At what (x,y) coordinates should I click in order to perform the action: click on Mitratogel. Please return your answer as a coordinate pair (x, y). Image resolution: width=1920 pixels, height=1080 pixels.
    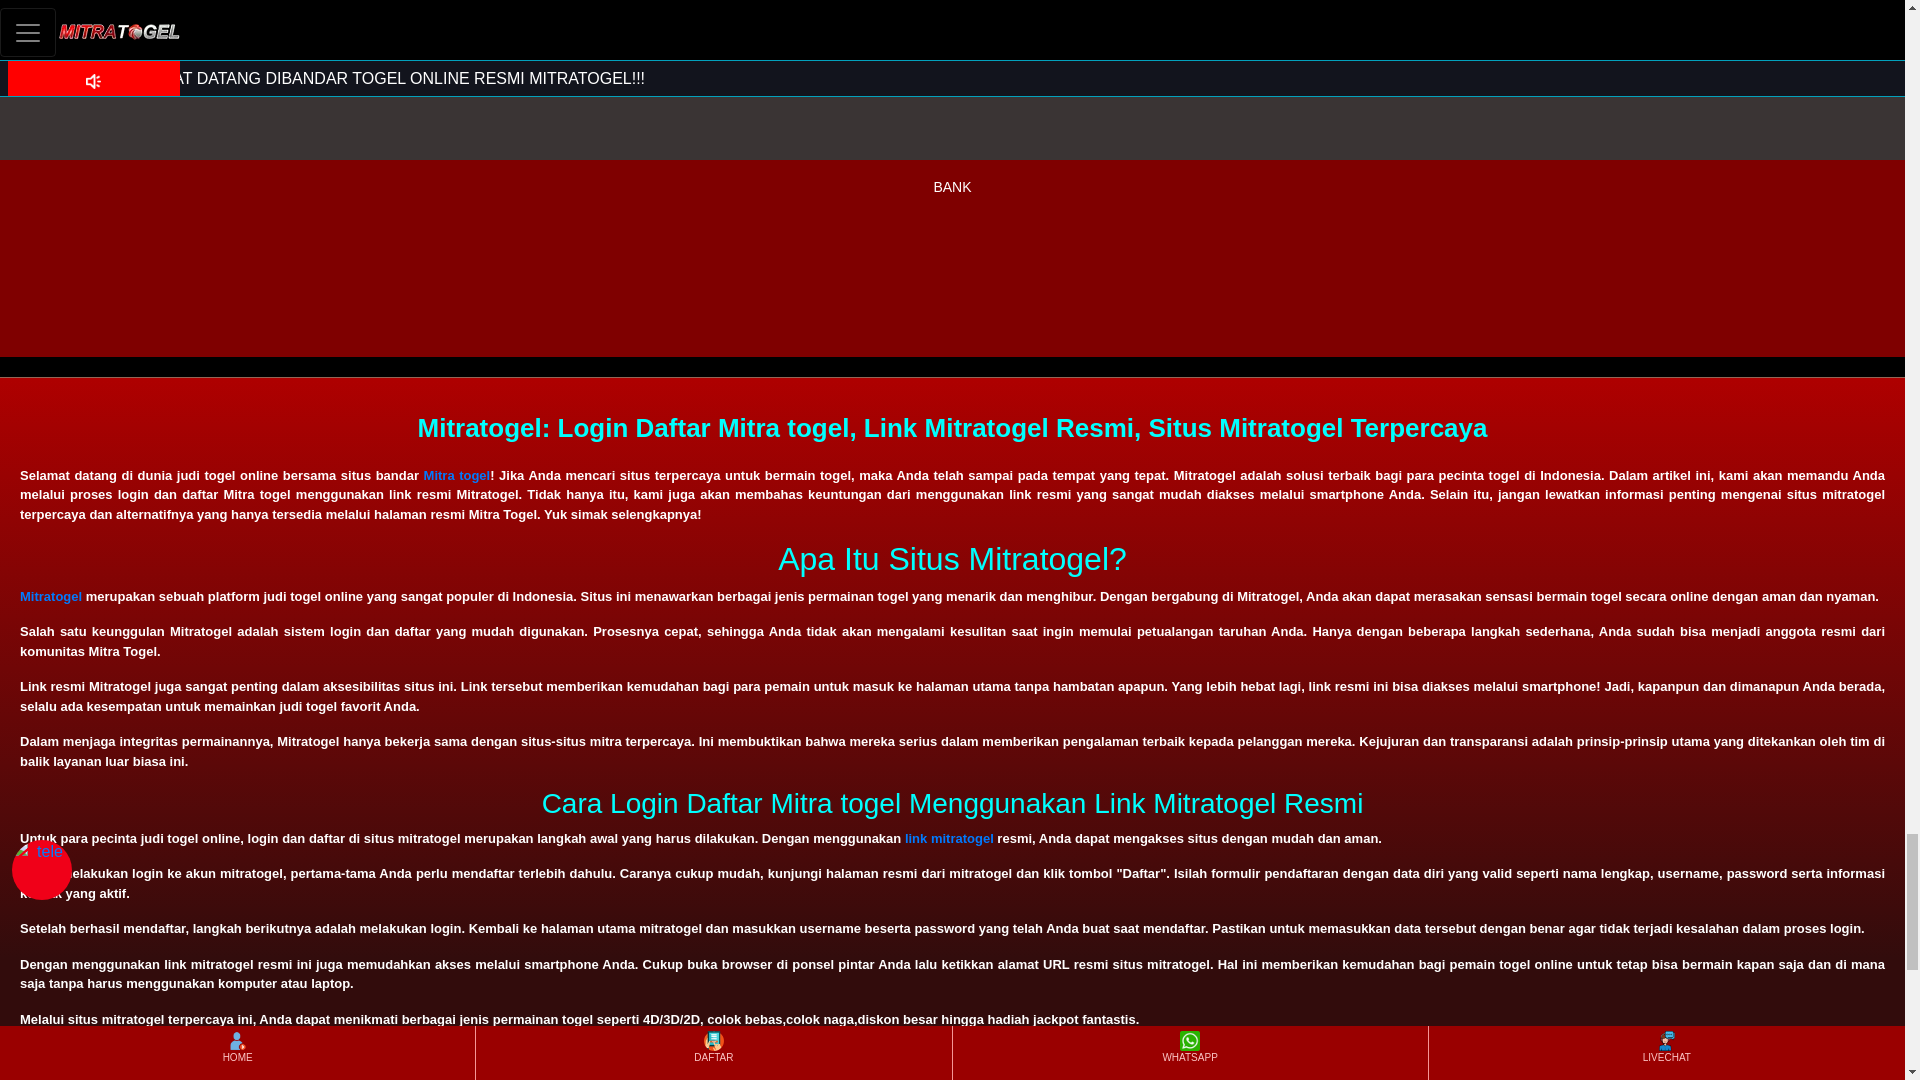
    Looking at the image, I should click on (50, 596).